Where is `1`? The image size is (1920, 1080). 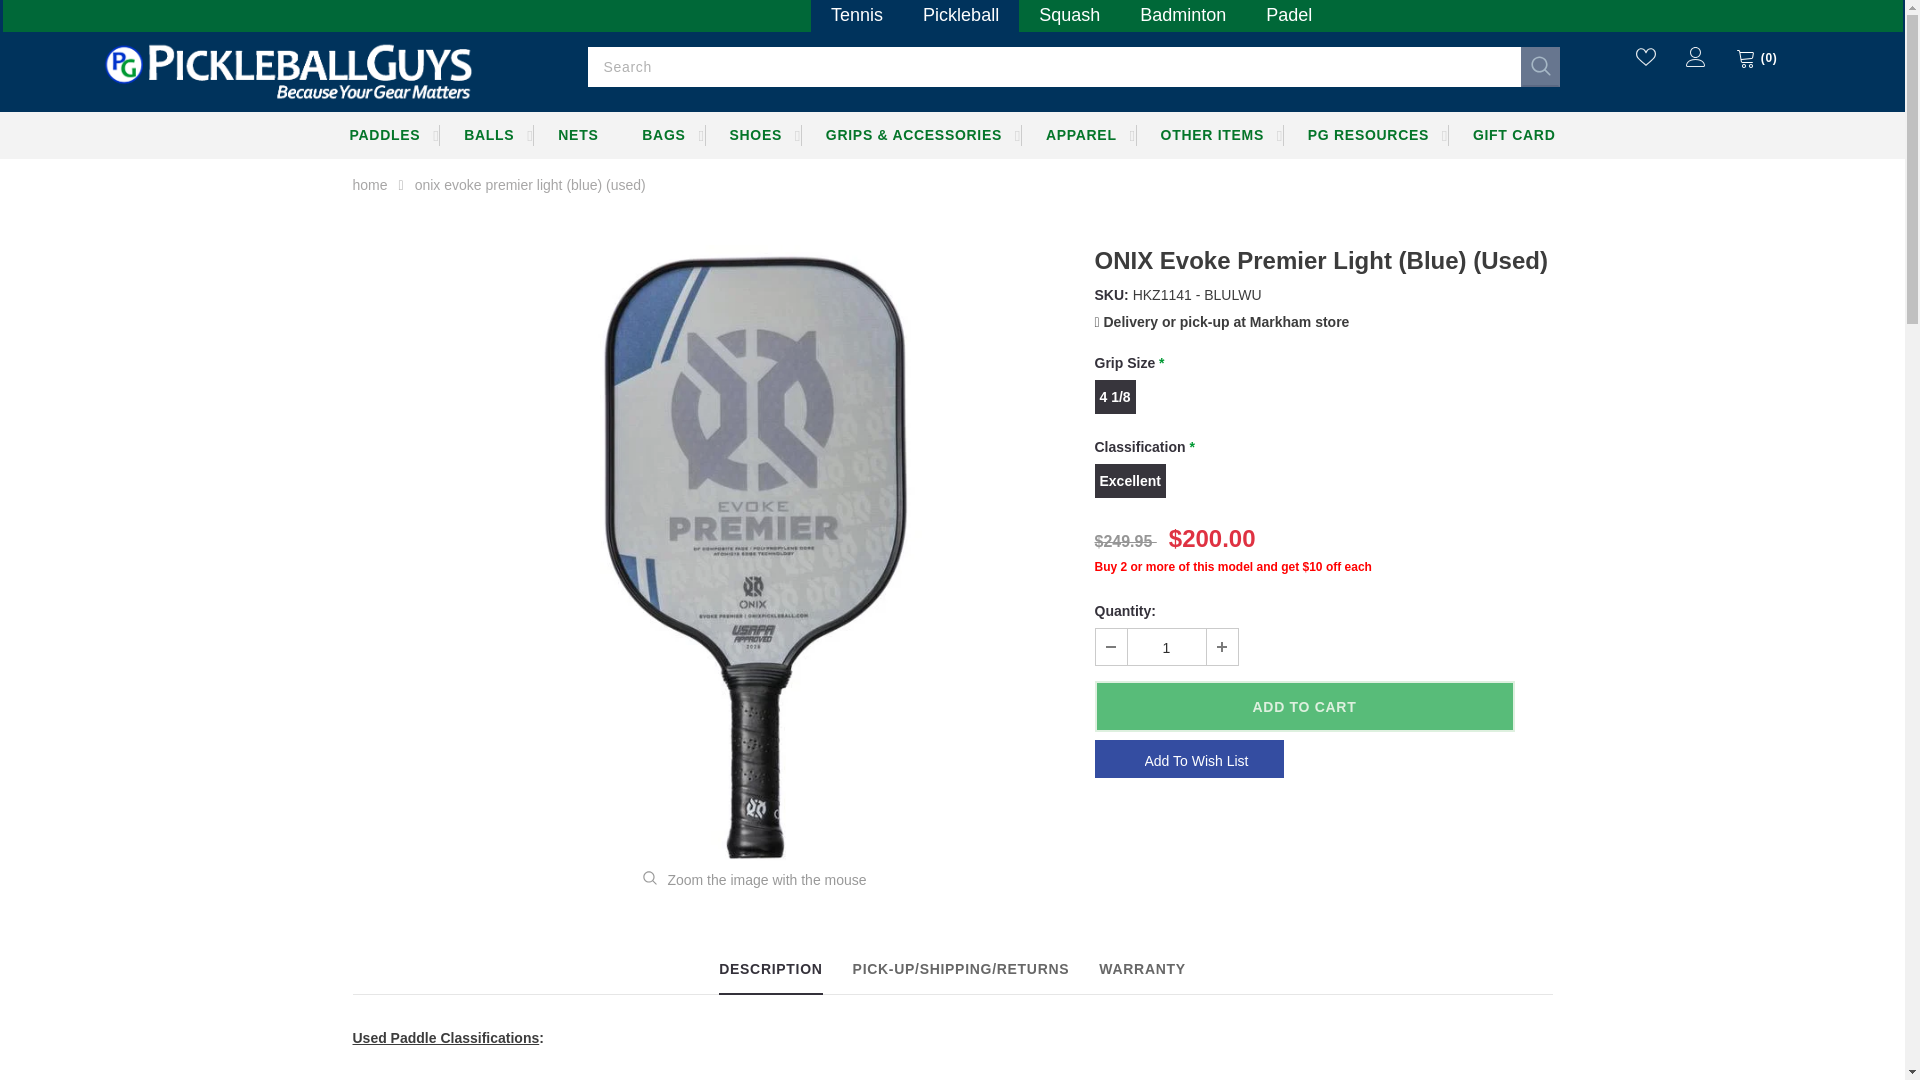
1 is located at coordinates (1166, 646).